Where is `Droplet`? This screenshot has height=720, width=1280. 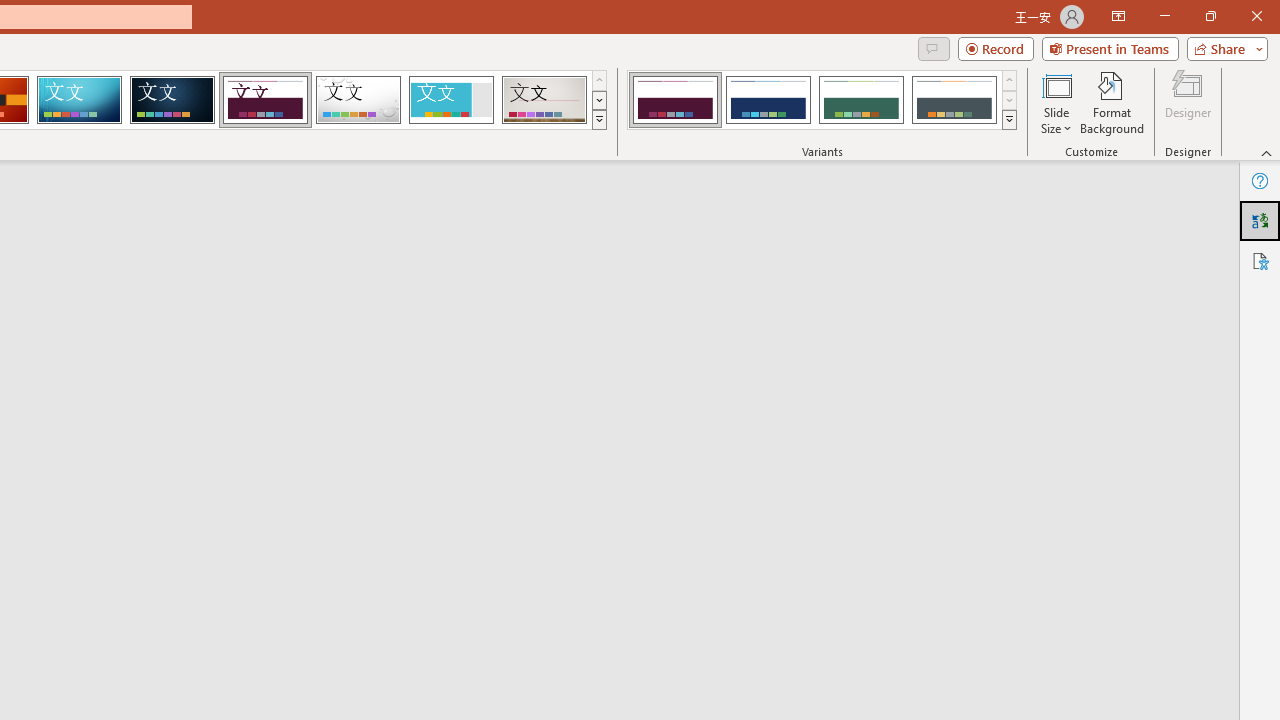
Droplet is located at coordinates (358, 100).